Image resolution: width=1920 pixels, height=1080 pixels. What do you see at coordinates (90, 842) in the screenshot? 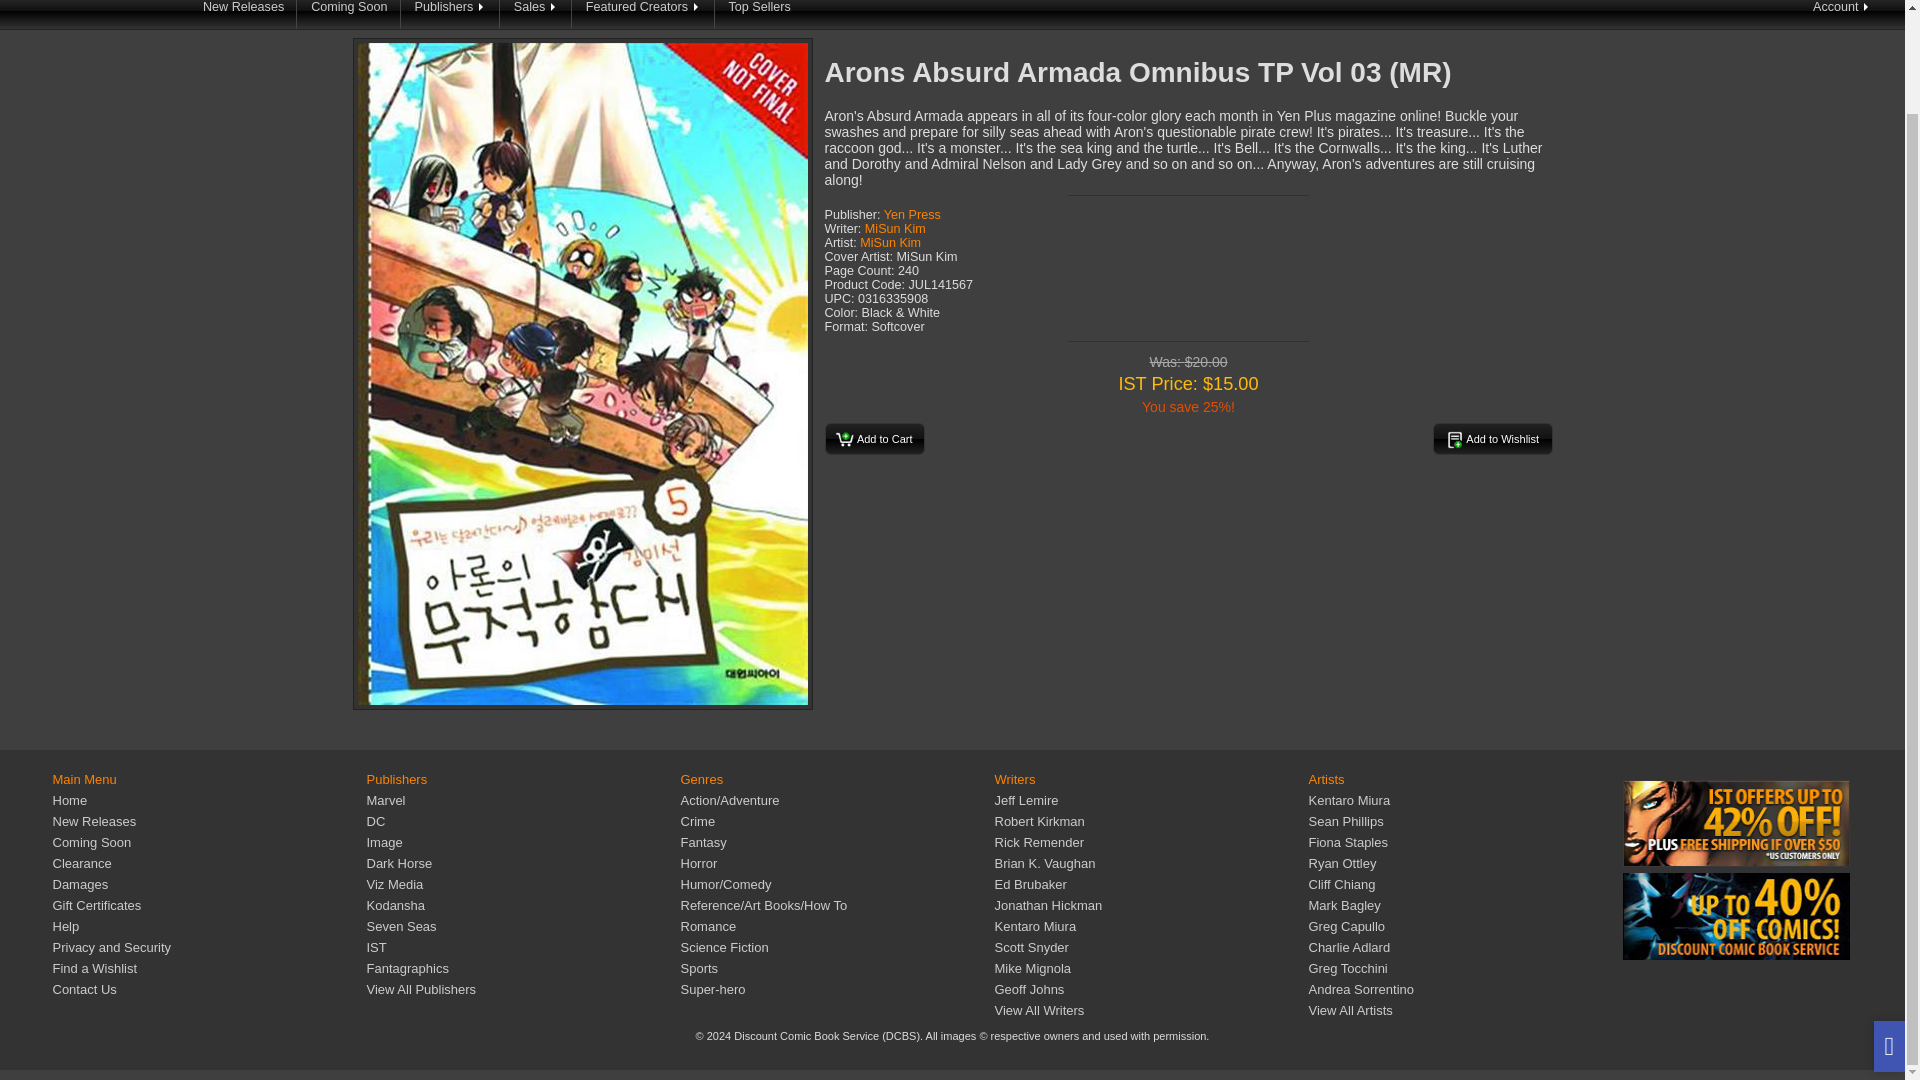
I see `Coming Soon` at bounding box center [90, 842].